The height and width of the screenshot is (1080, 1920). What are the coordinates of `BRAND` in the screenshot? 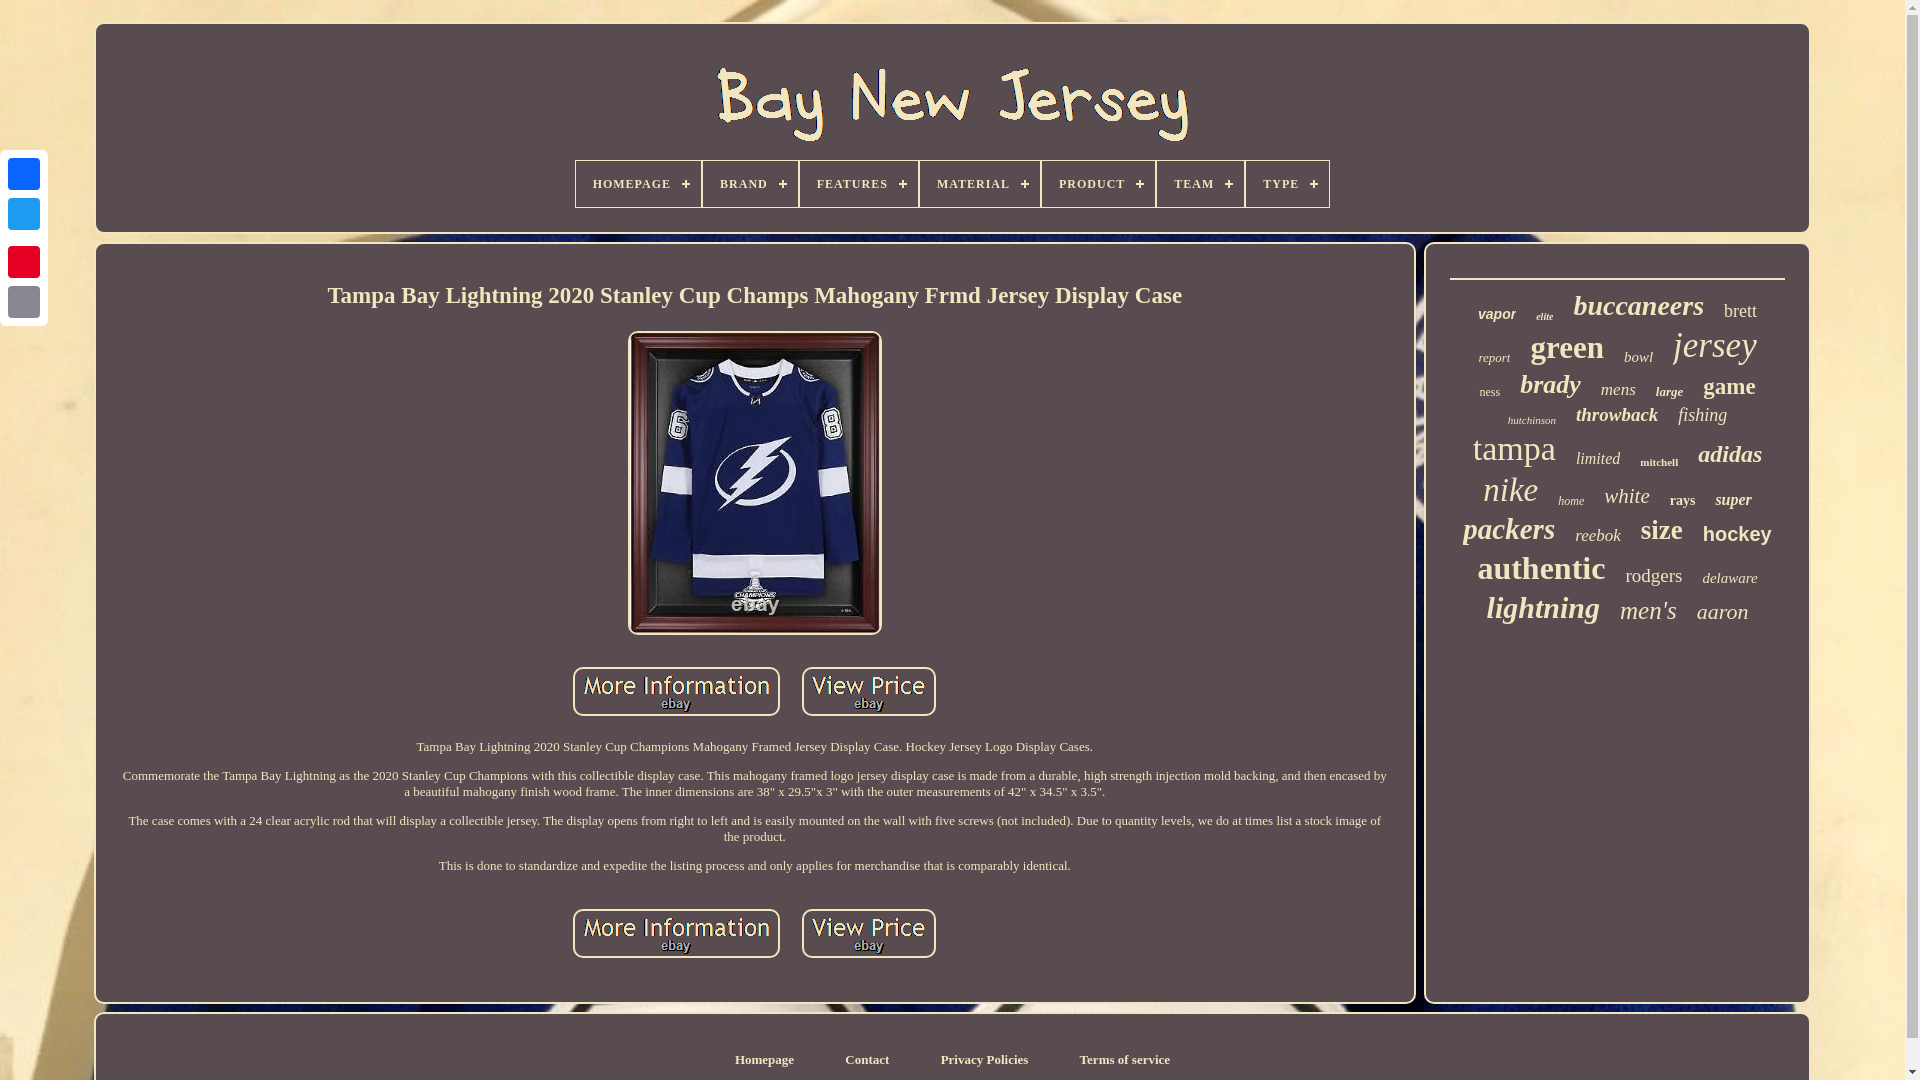 It's located at (750, 184).